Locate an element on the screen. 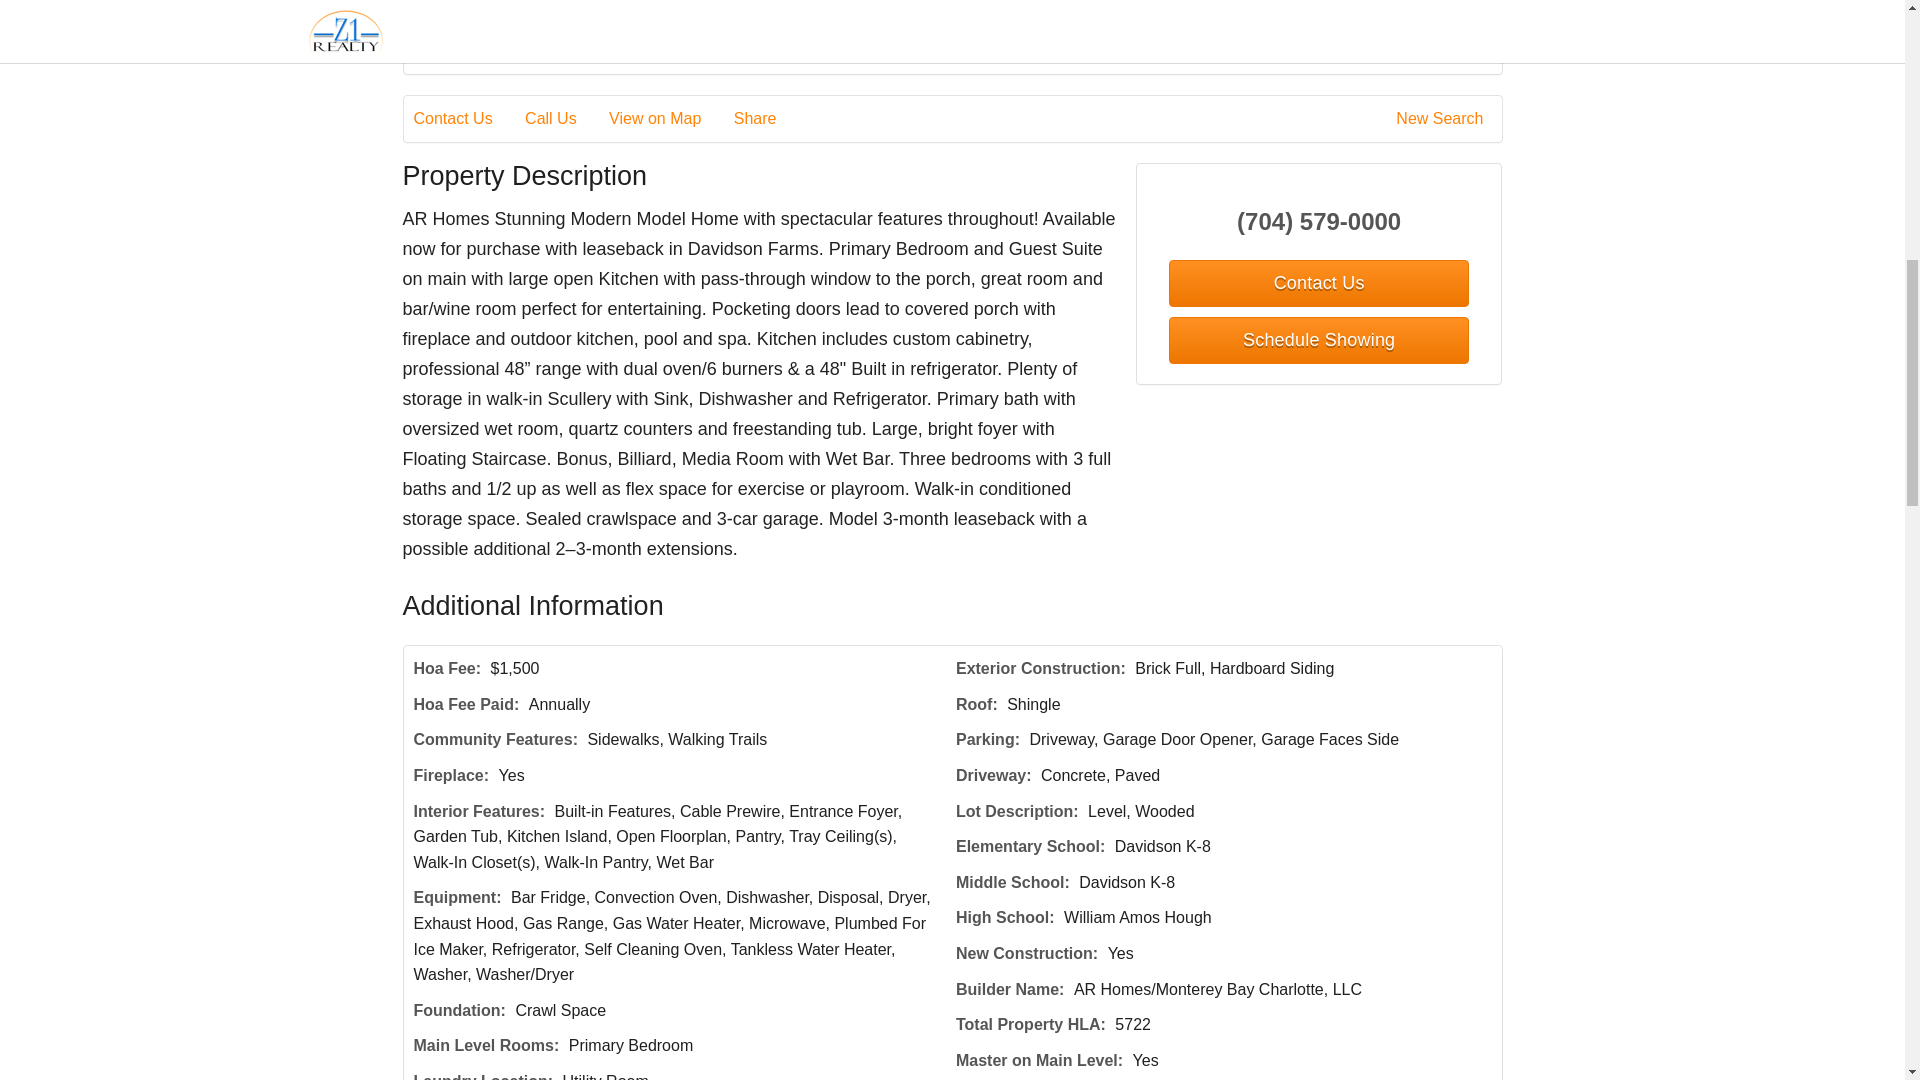 This screenshot has width=1920, height=1080. Share is located at coordinates (768, 118).